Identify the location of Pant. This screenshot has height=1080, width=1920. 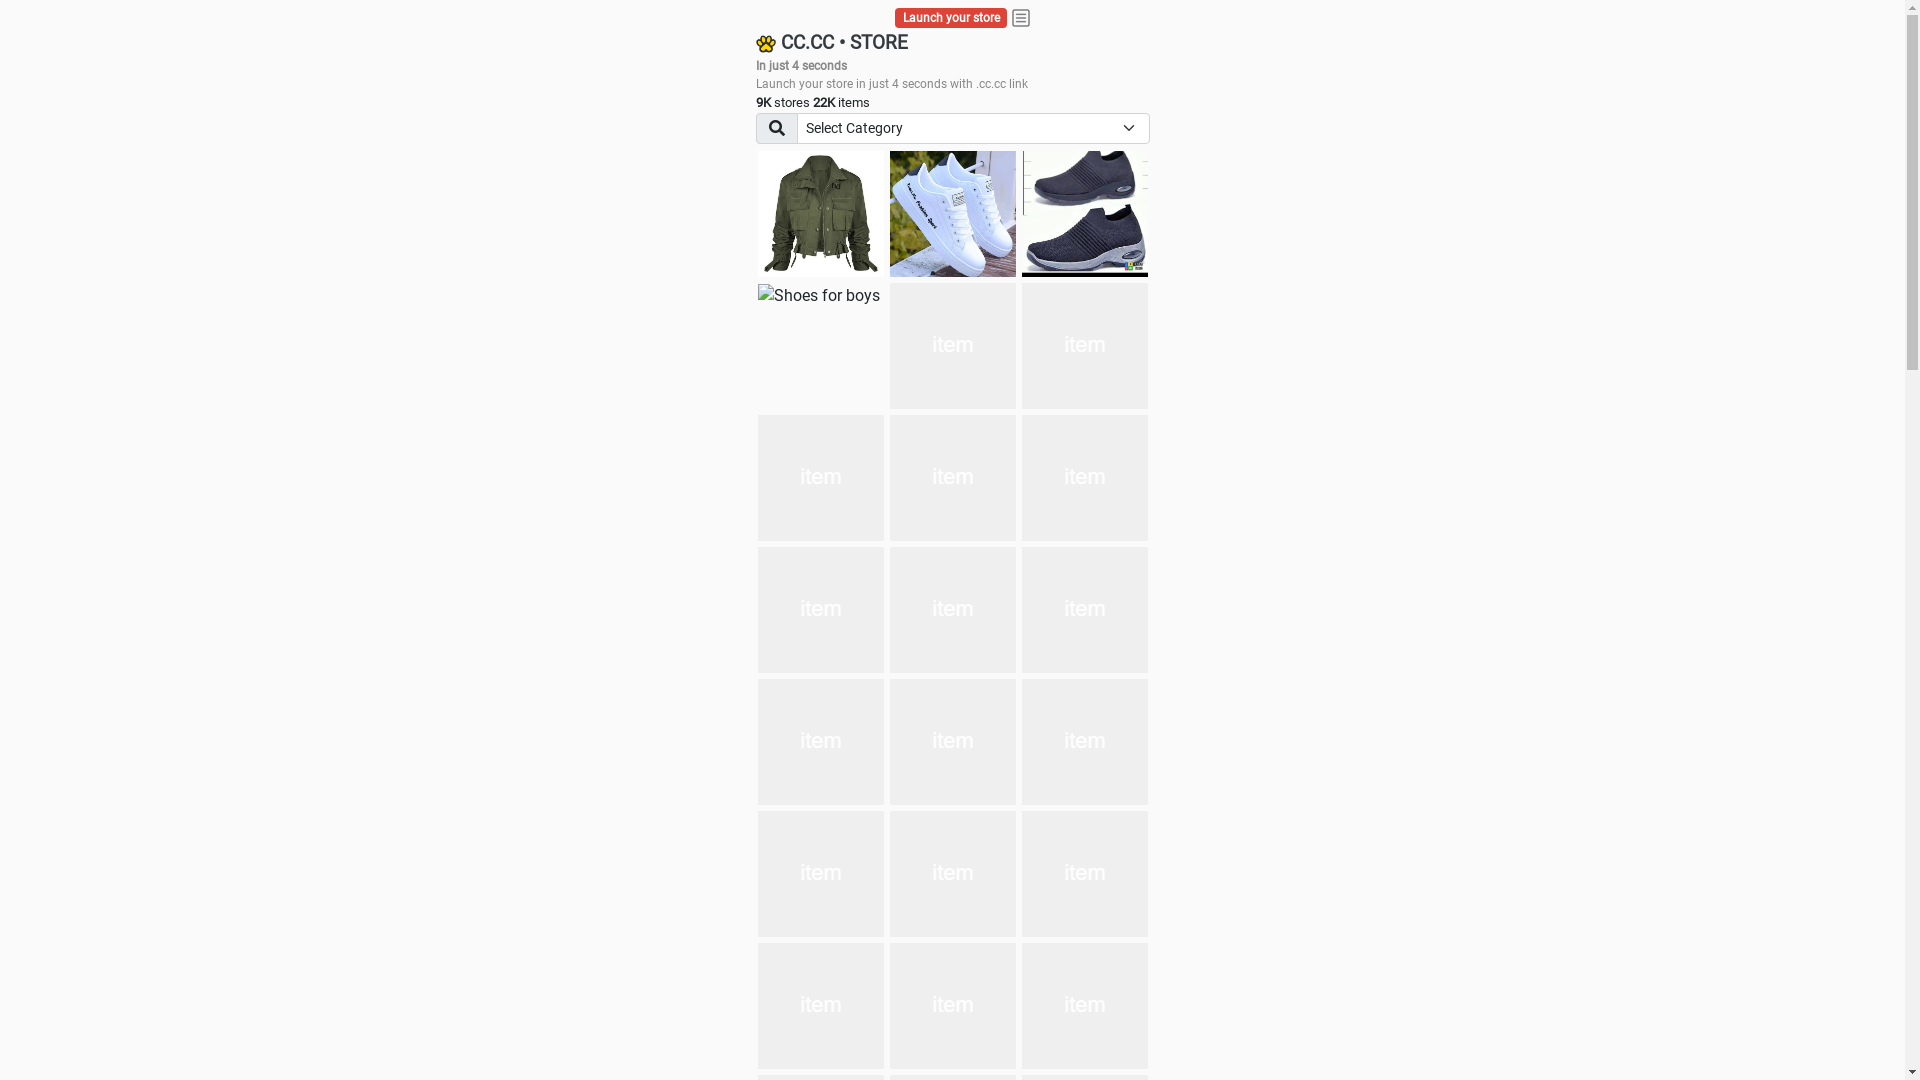
(953, 1006).